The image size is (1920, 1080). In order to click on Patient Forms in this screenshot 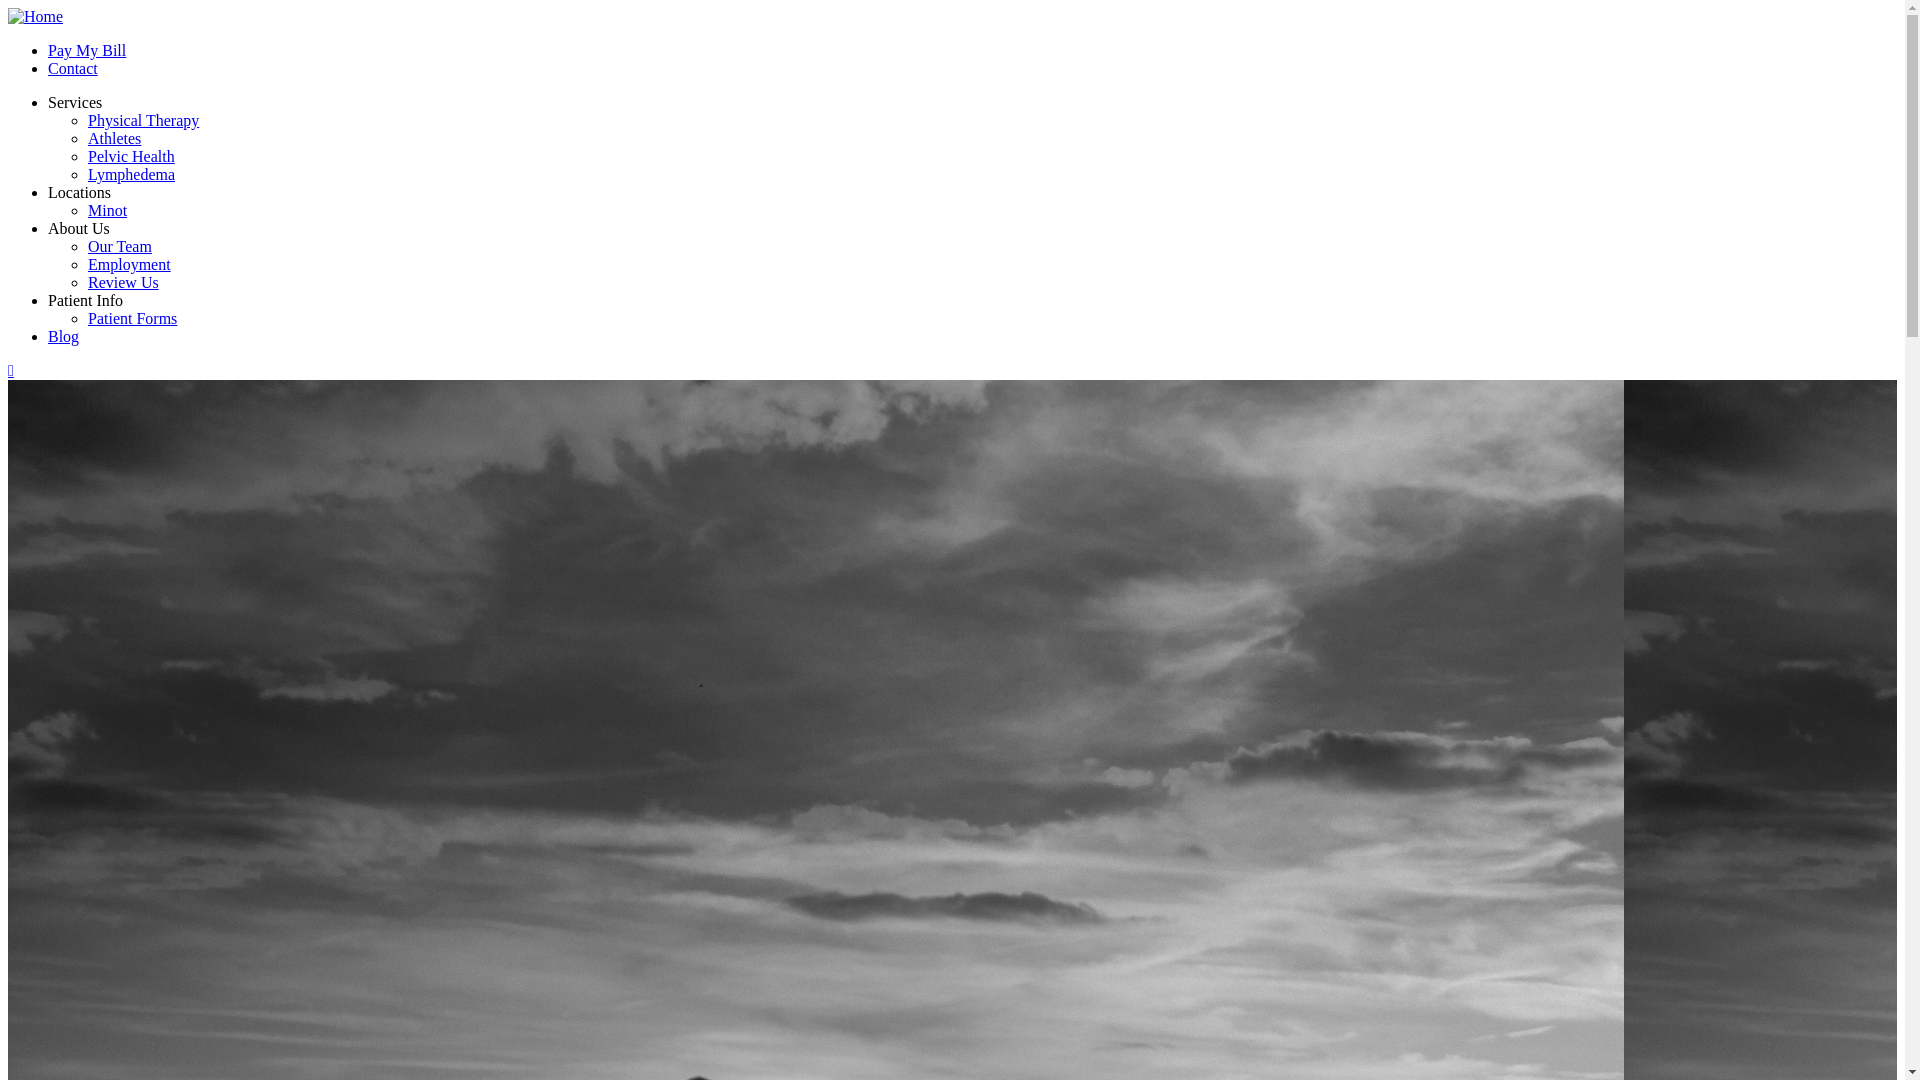, I will do `click(132, 318)`.